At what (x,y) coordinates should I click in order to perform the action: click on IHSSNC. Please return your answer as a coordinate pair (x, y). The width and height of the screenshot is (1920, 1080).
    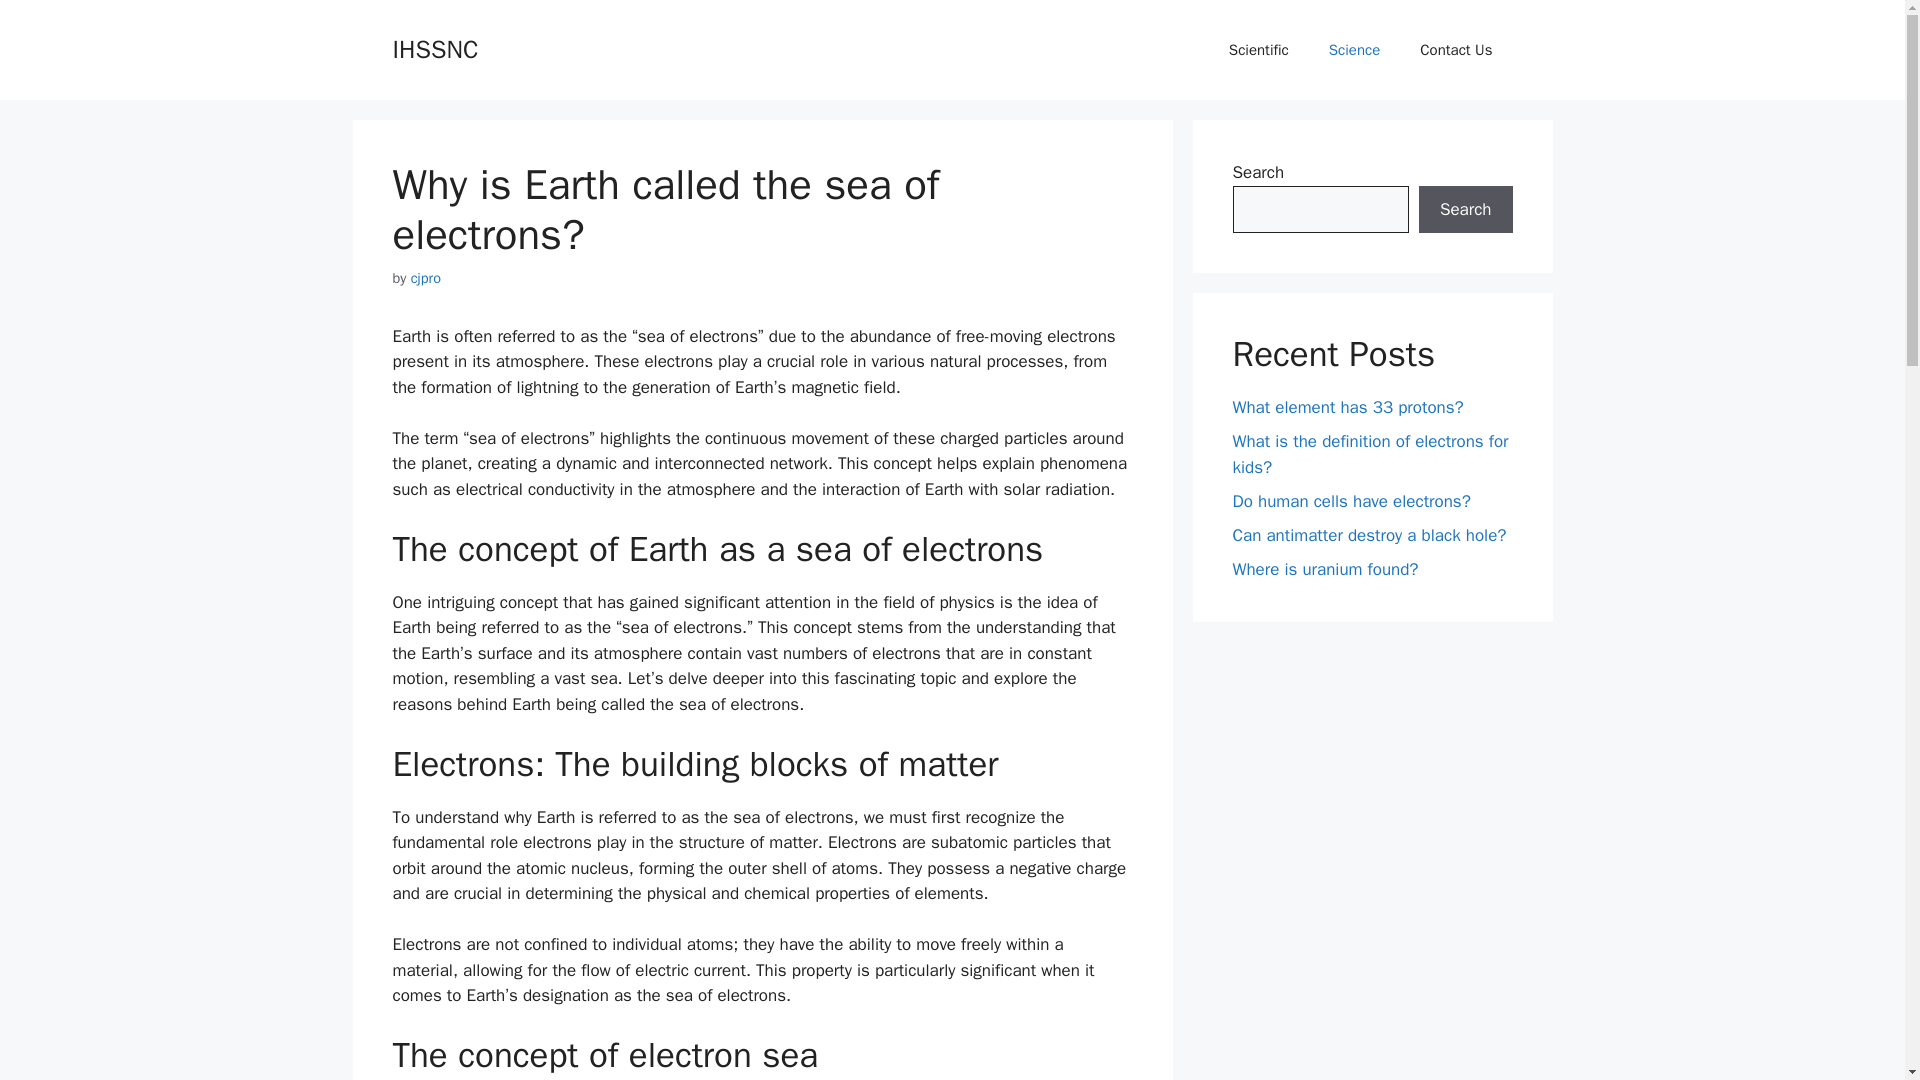
    Looking at the image, I should click on (434, 48).